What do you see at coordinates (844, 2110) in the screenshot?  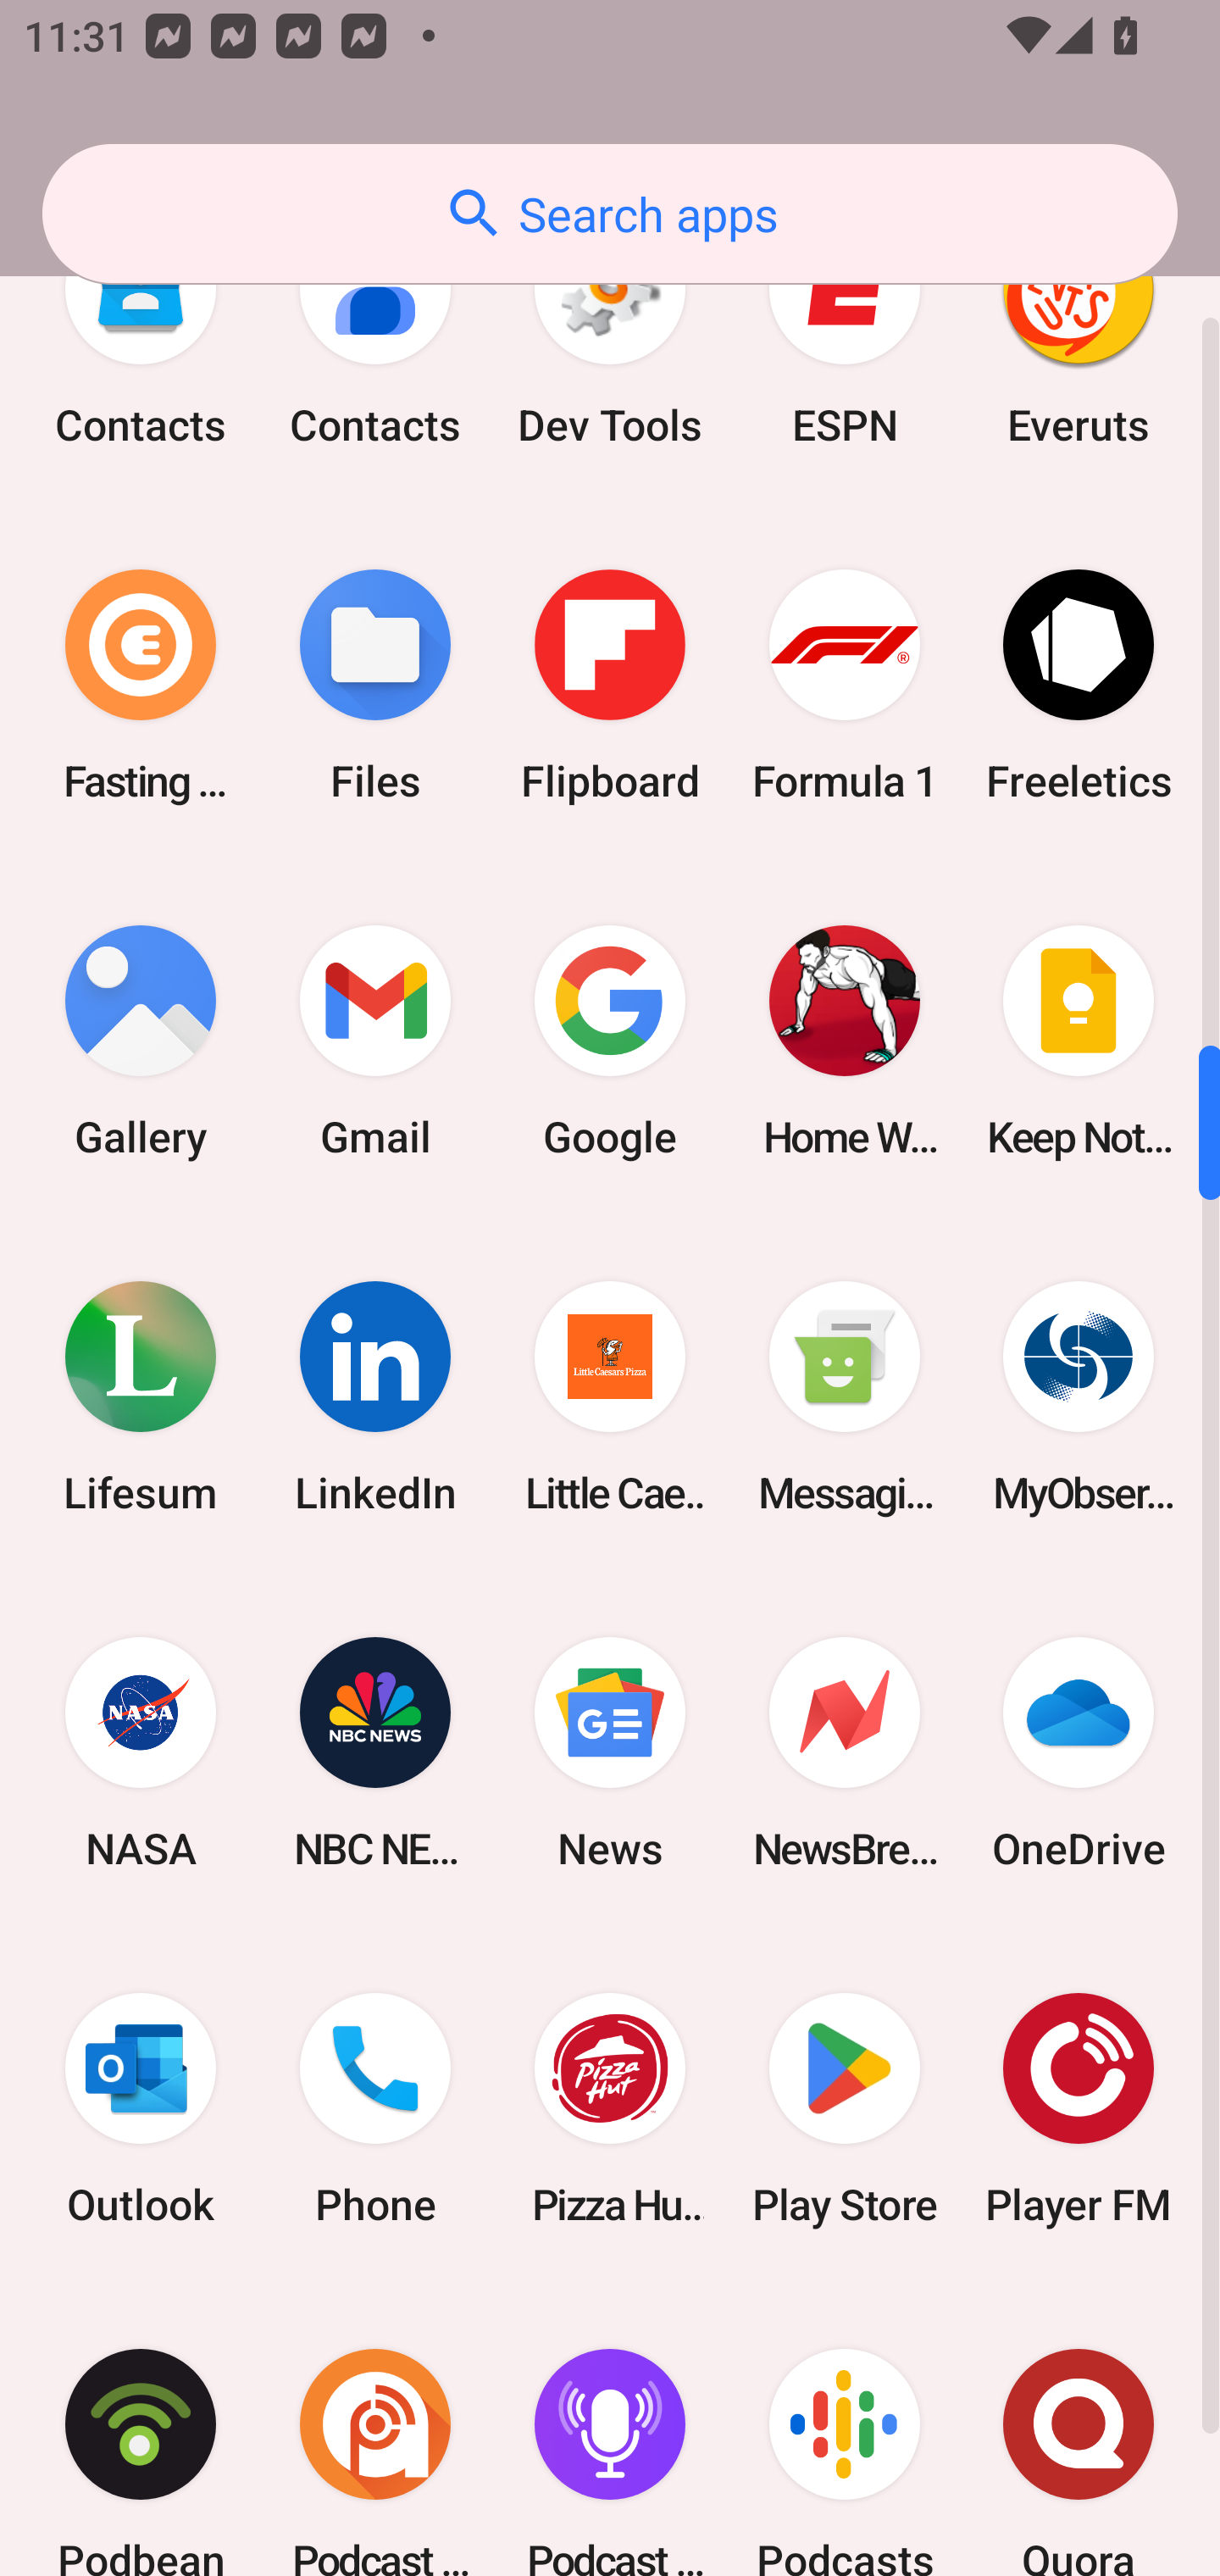 I see `Play Store` at bounding box center [844, 2110].